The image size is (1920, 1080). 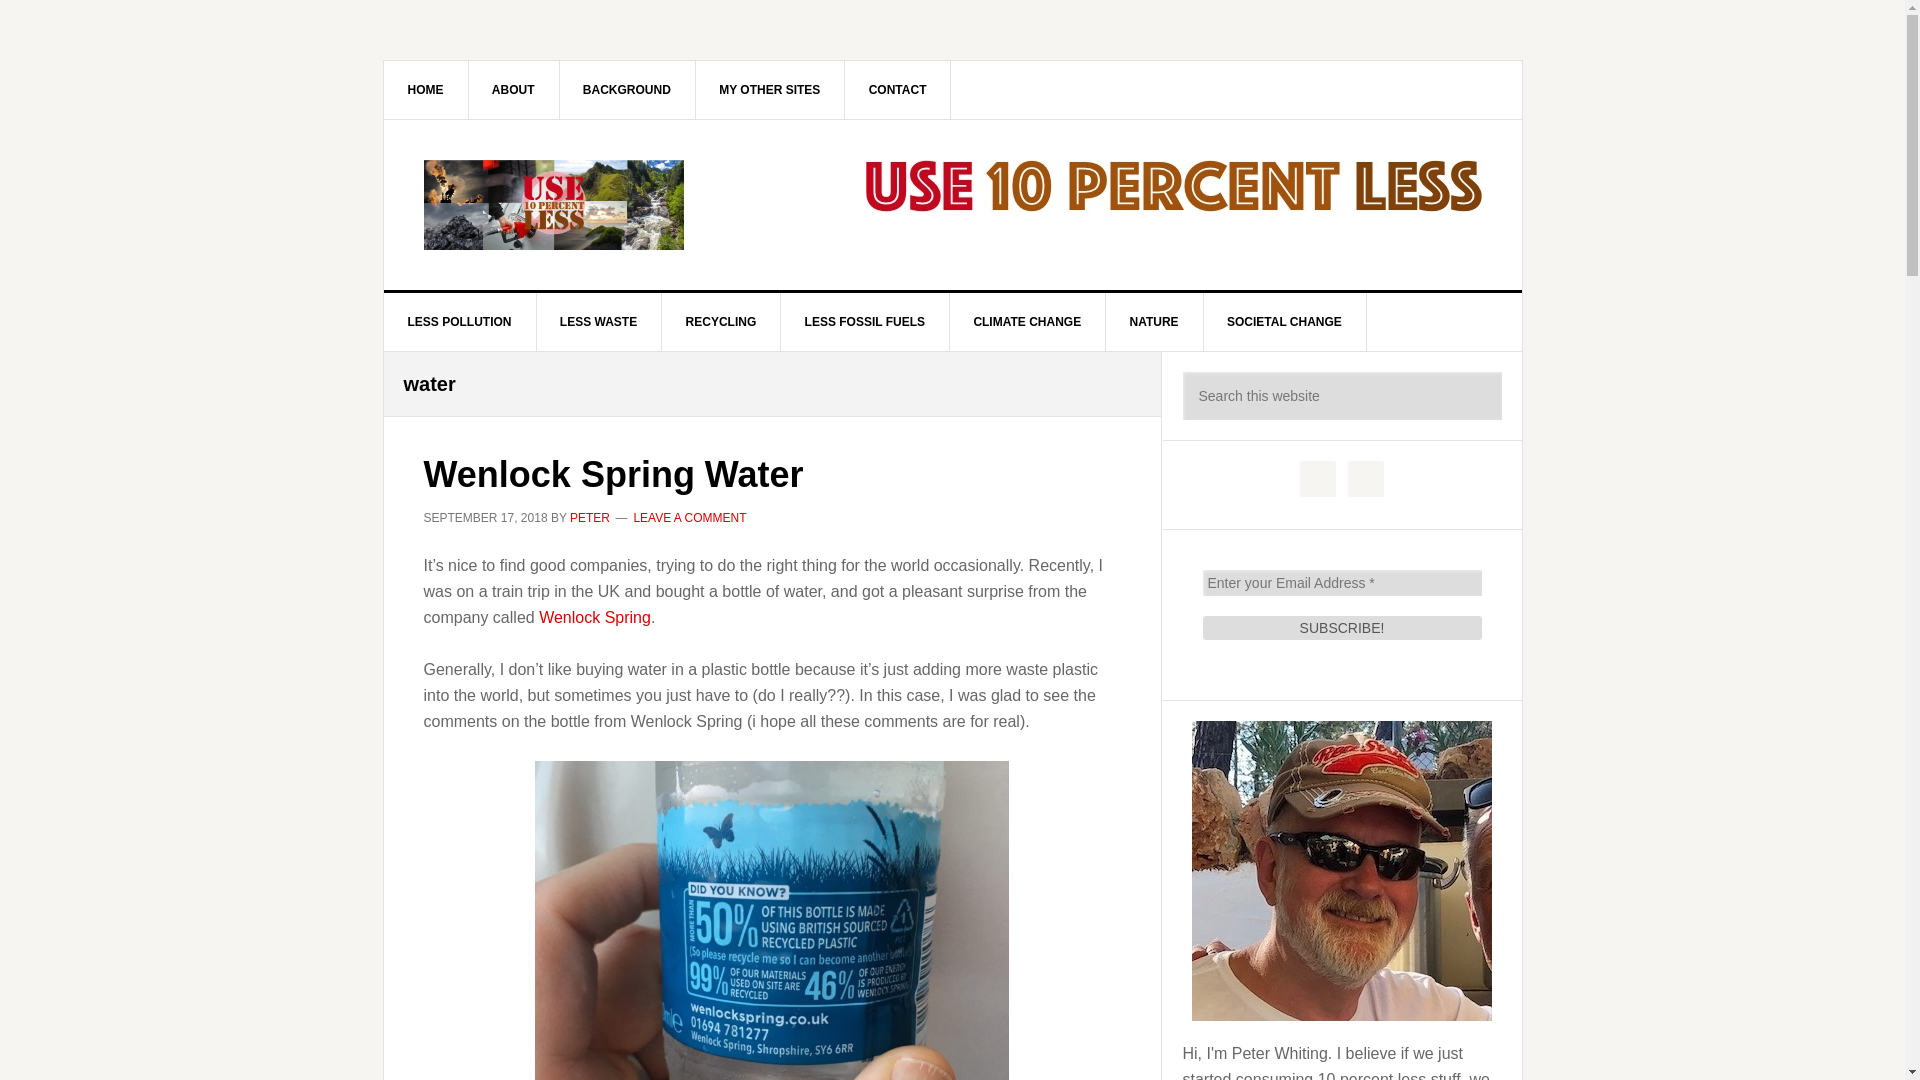 What do you see at coordinates (1340, 628) in the screenshot?
I see `Subscribe!` at bounding box center [1340, 628].